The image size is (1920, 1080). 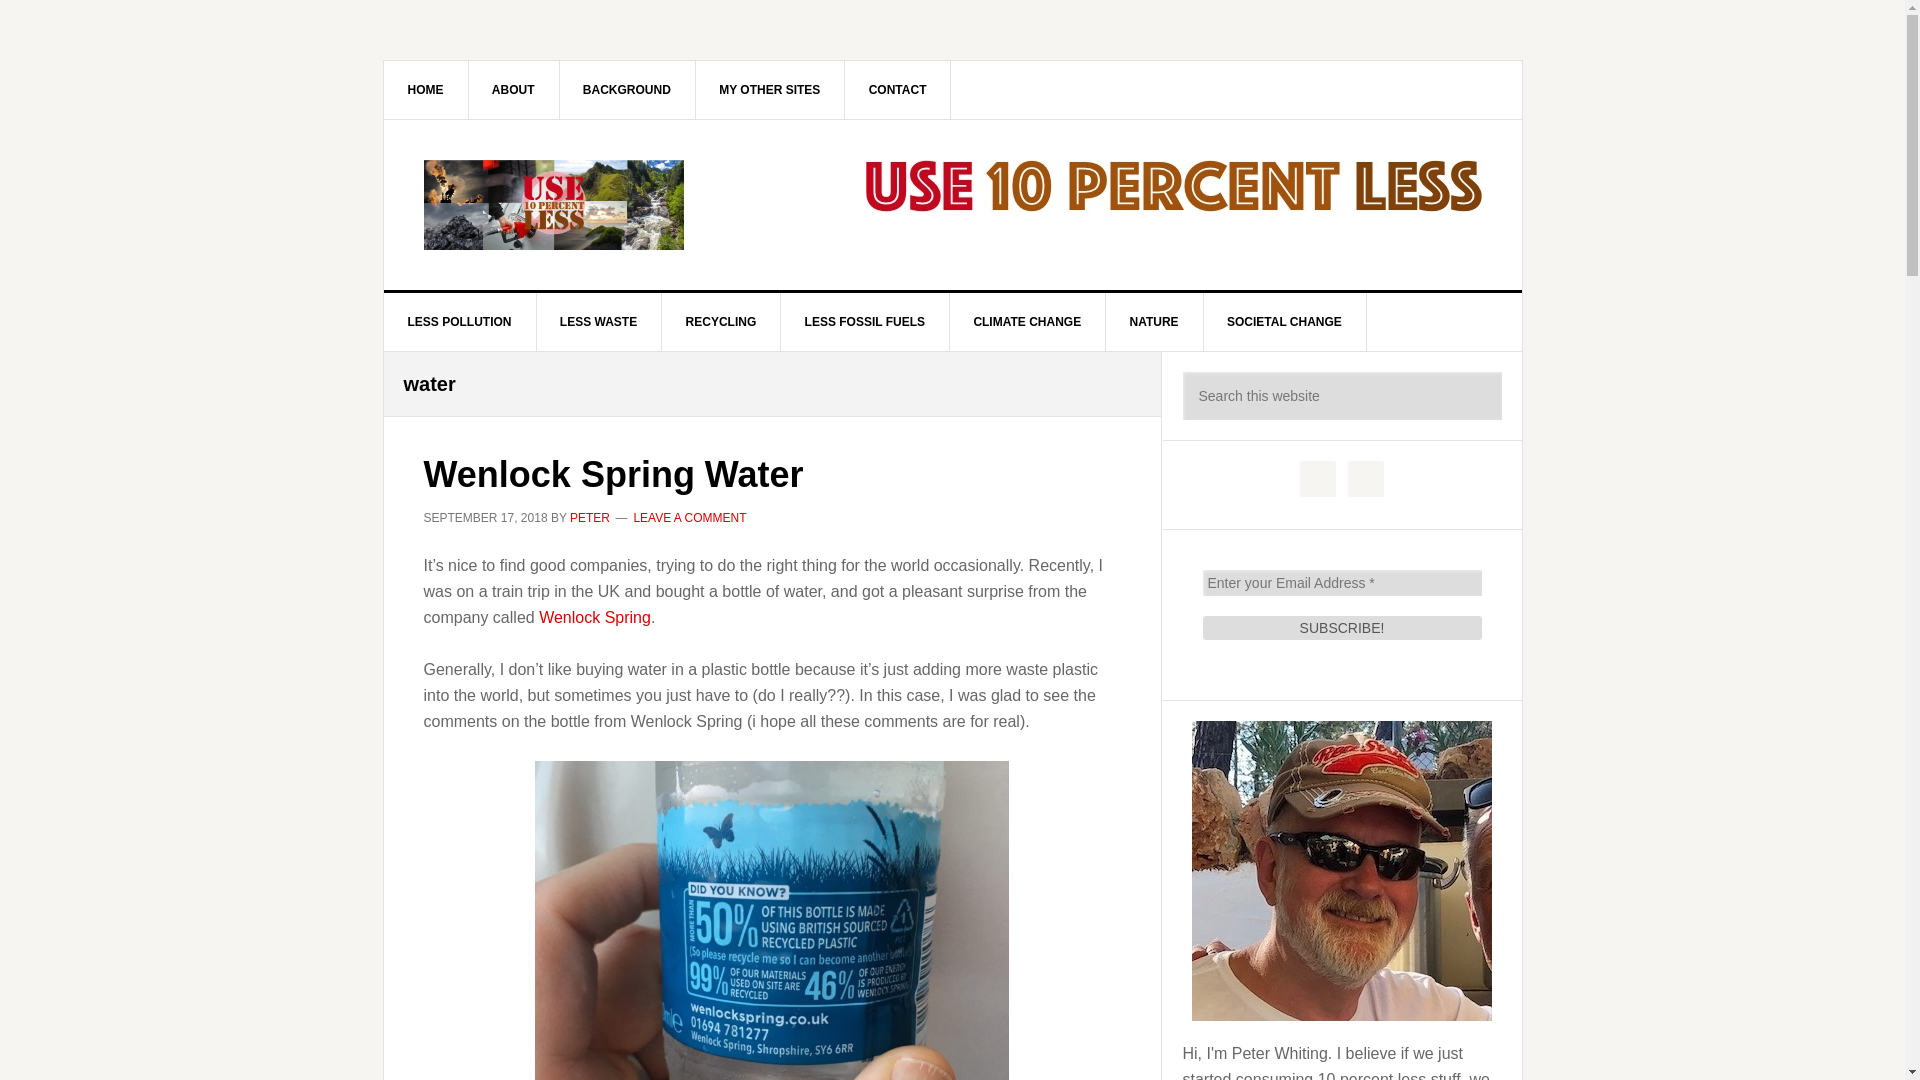 What do you see at coordinates (1340, 628) in the screenshot?
I see `Subscribe!` at bounding box center [1340, 628].